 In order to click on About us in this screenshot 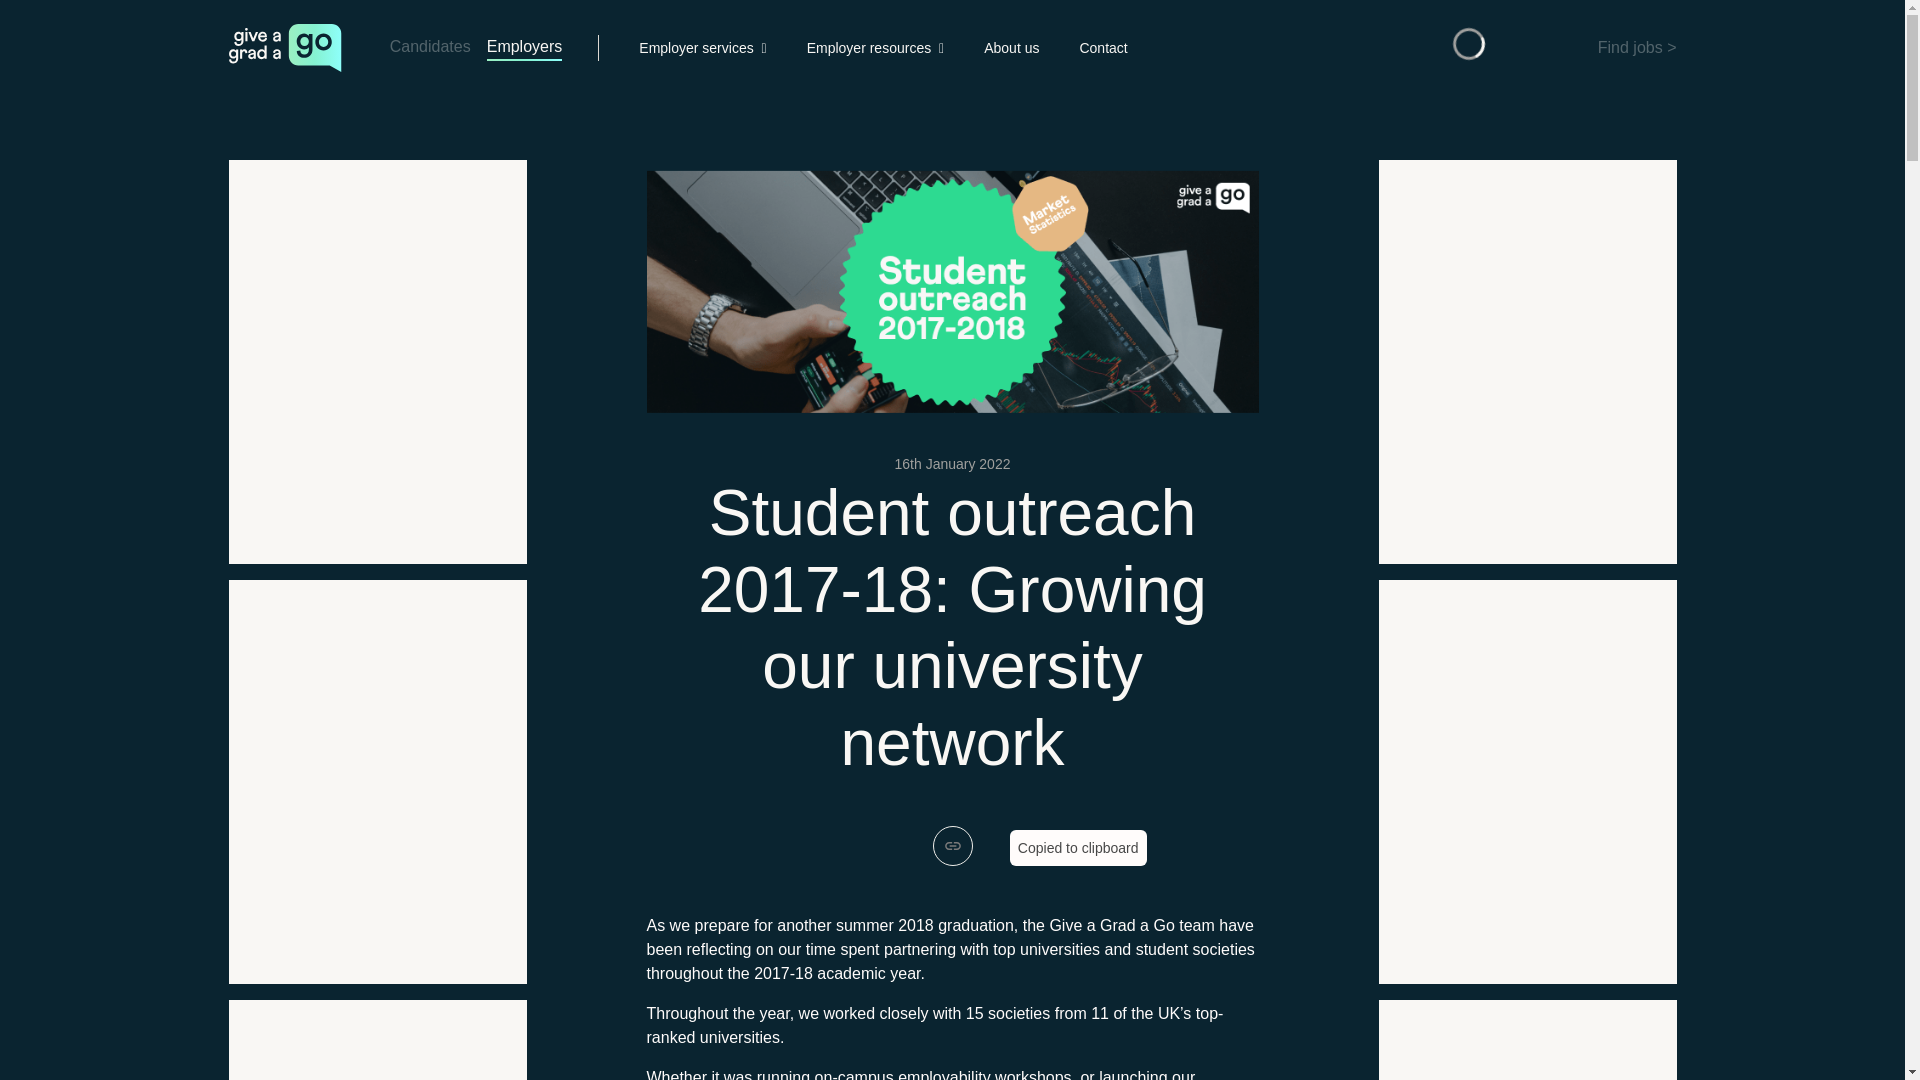, I will do `click(1010, 48)`.